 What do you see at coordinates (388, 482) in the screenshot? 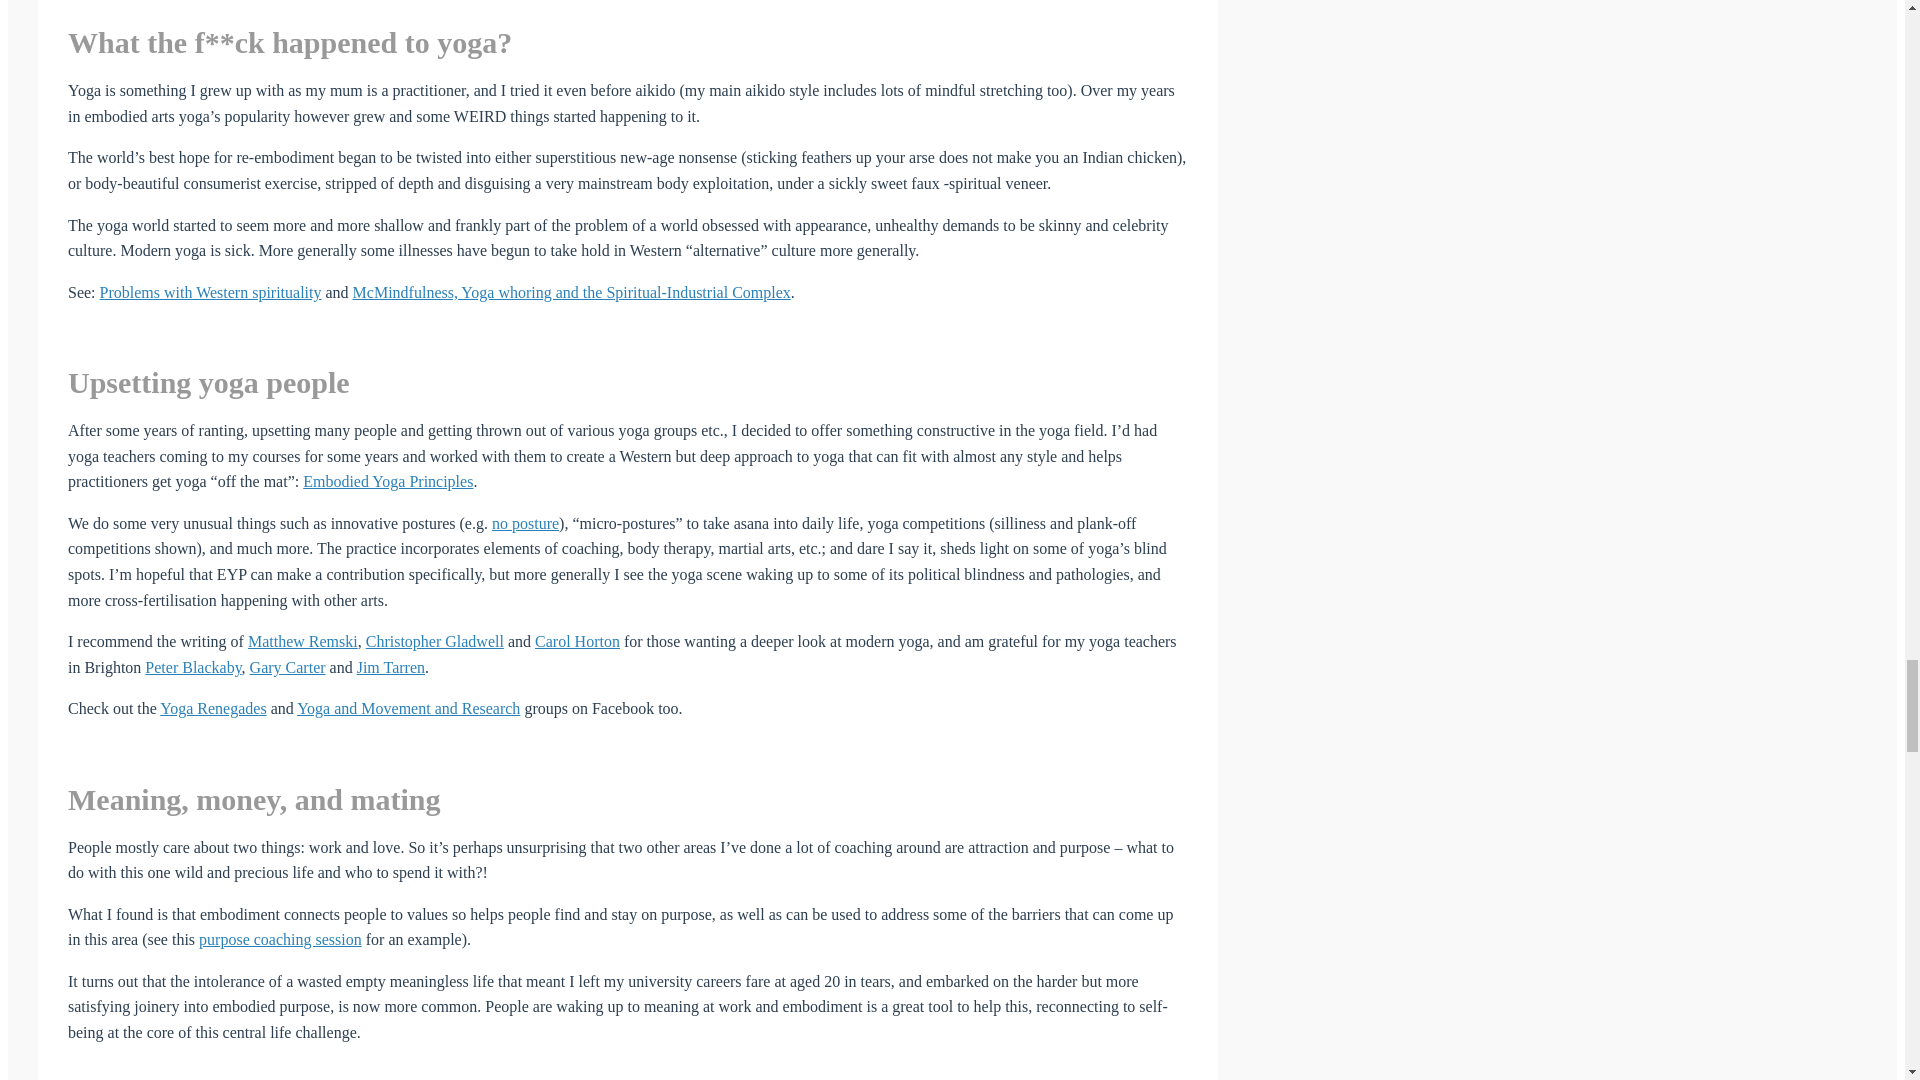
I see `Embodied Yoga Principles` at bounding box center [388, 482].